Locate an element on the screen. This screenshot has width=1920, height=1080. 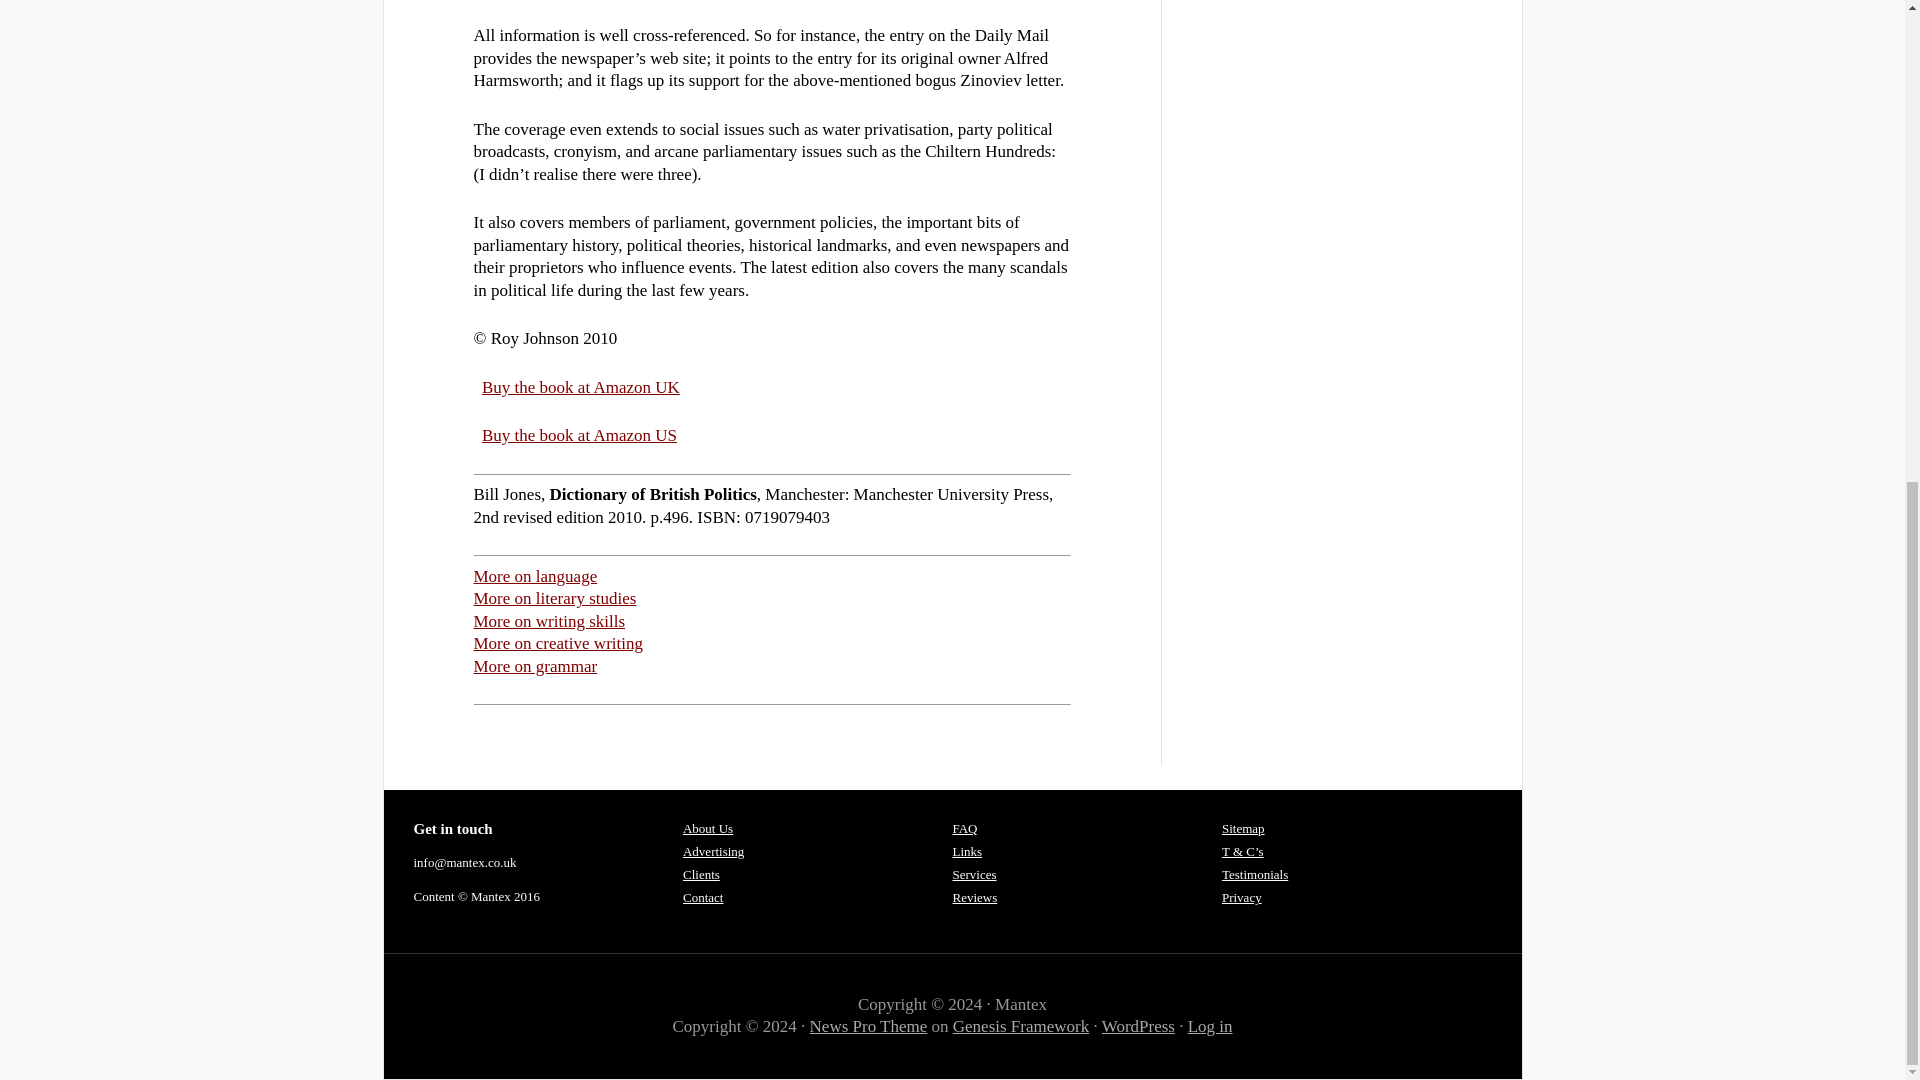
More on grammar is located at coordinates (536, 666).